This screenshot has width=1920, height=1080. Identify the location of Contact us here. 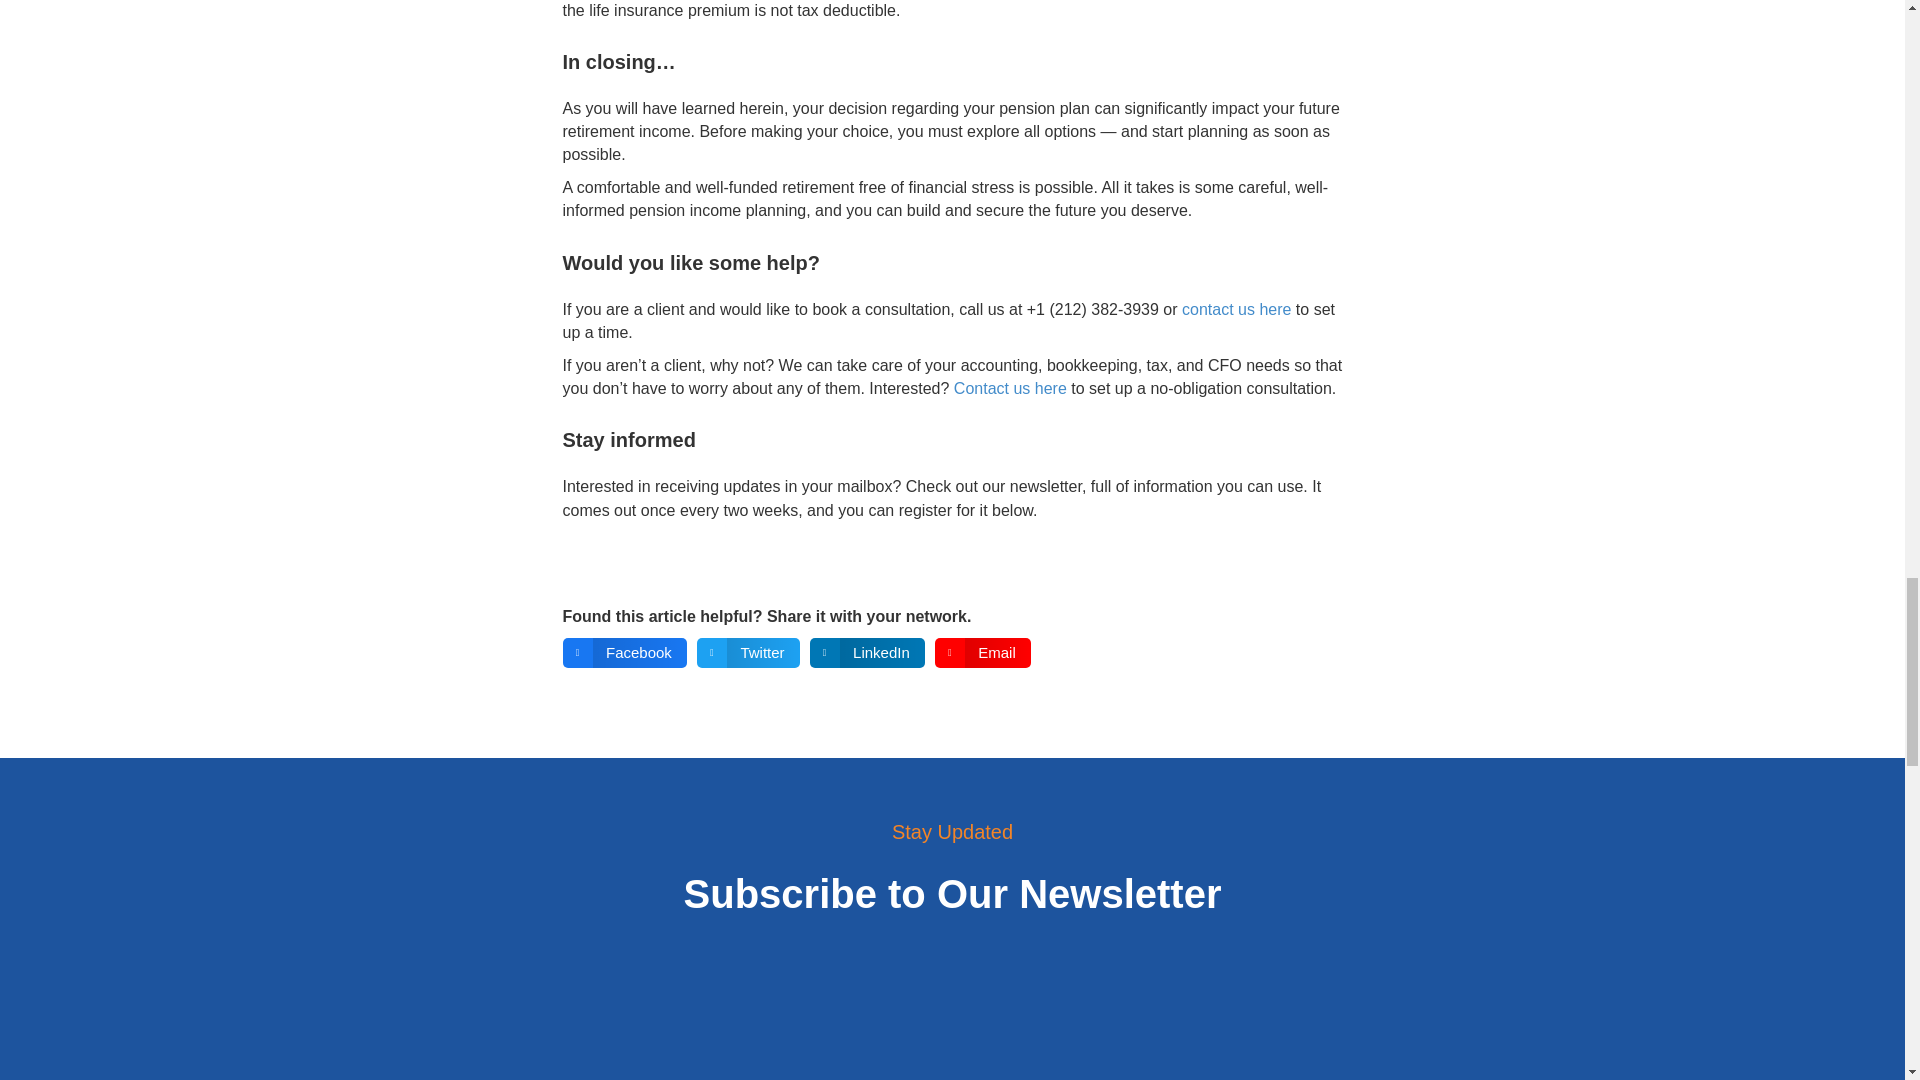
(1010, 388).